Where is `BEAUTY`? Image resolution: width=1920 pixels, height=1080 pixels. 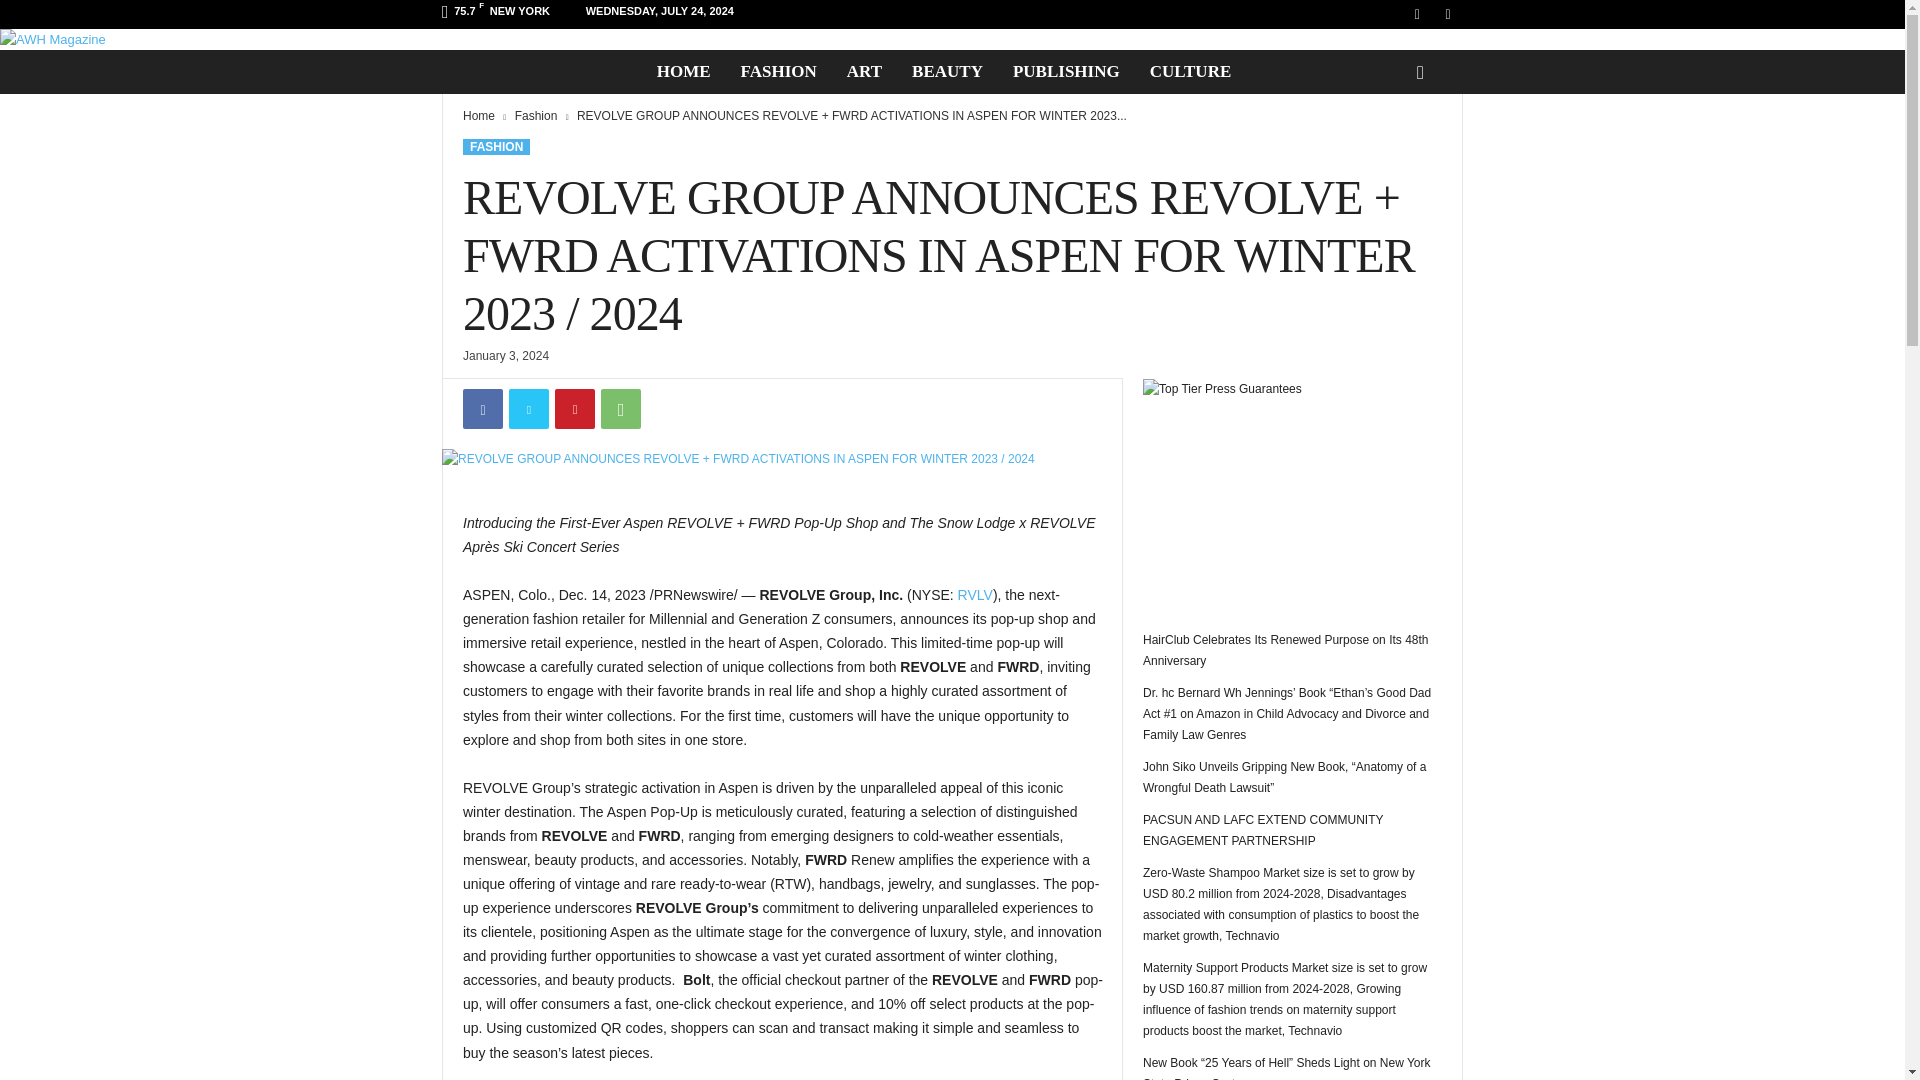 BEAUTY is located at coordinates (947, 71).